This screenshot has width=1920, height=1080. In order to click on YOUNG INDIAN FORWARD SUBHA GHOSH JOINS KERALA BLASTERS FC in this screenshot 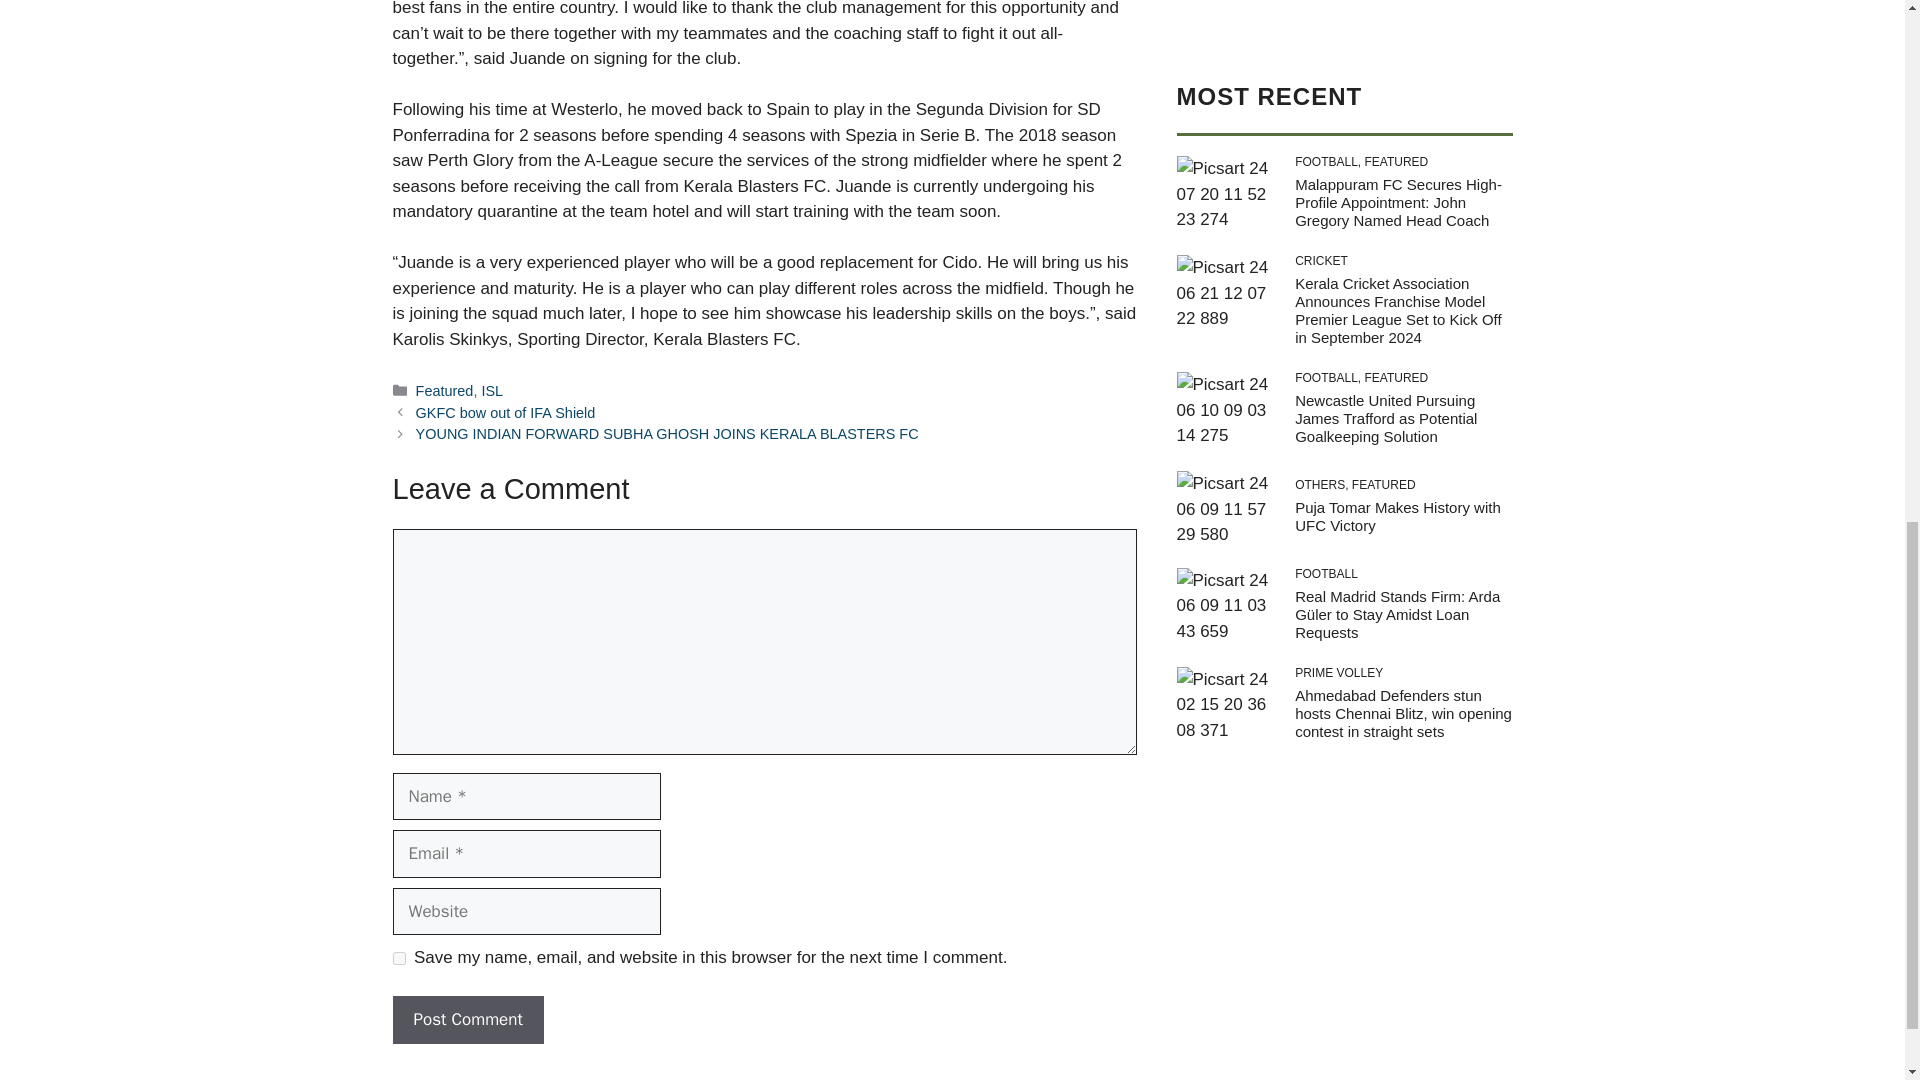, I will do `click(668, 433)`.